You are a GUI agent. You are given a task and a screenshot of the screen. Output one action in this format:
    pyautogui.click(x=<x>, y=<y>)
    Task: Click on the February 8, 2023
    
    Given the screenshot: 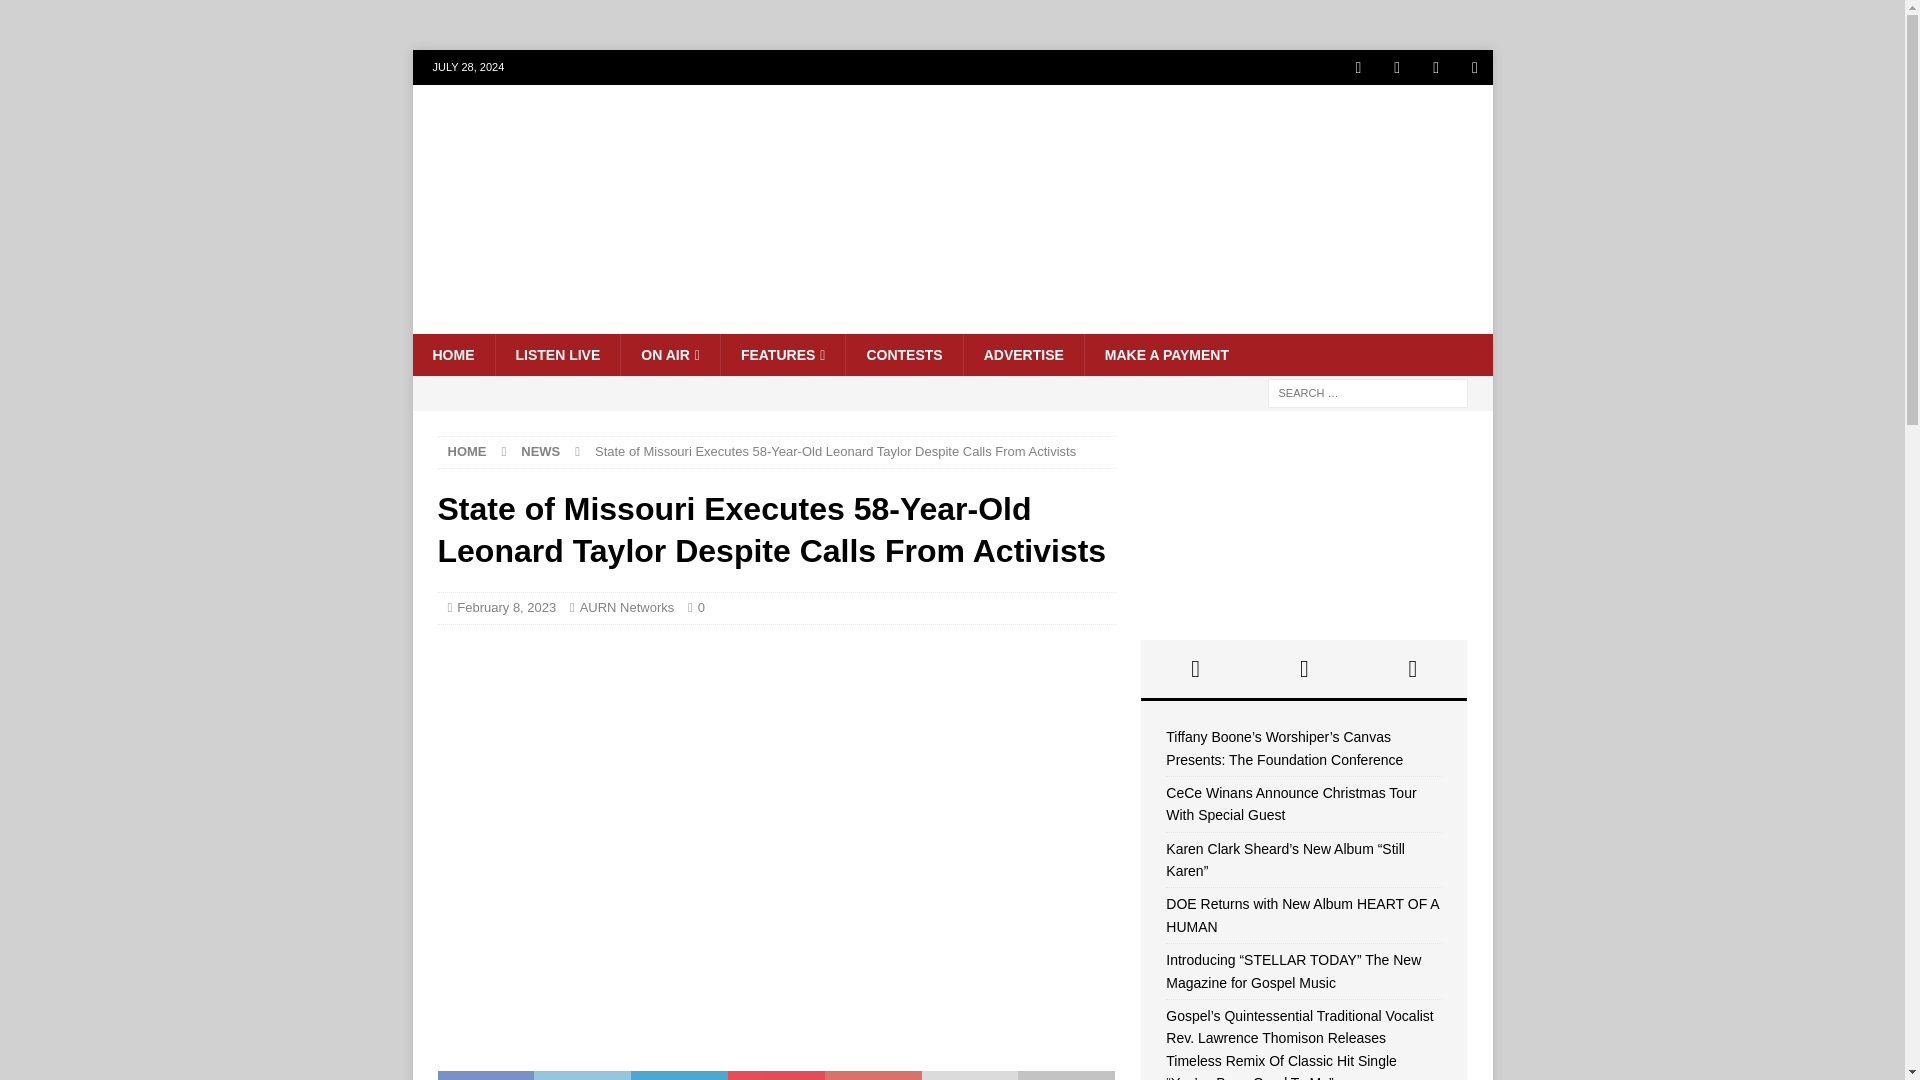 What is the action you would take?
    pyautogui.click(x=506, y=607)
    